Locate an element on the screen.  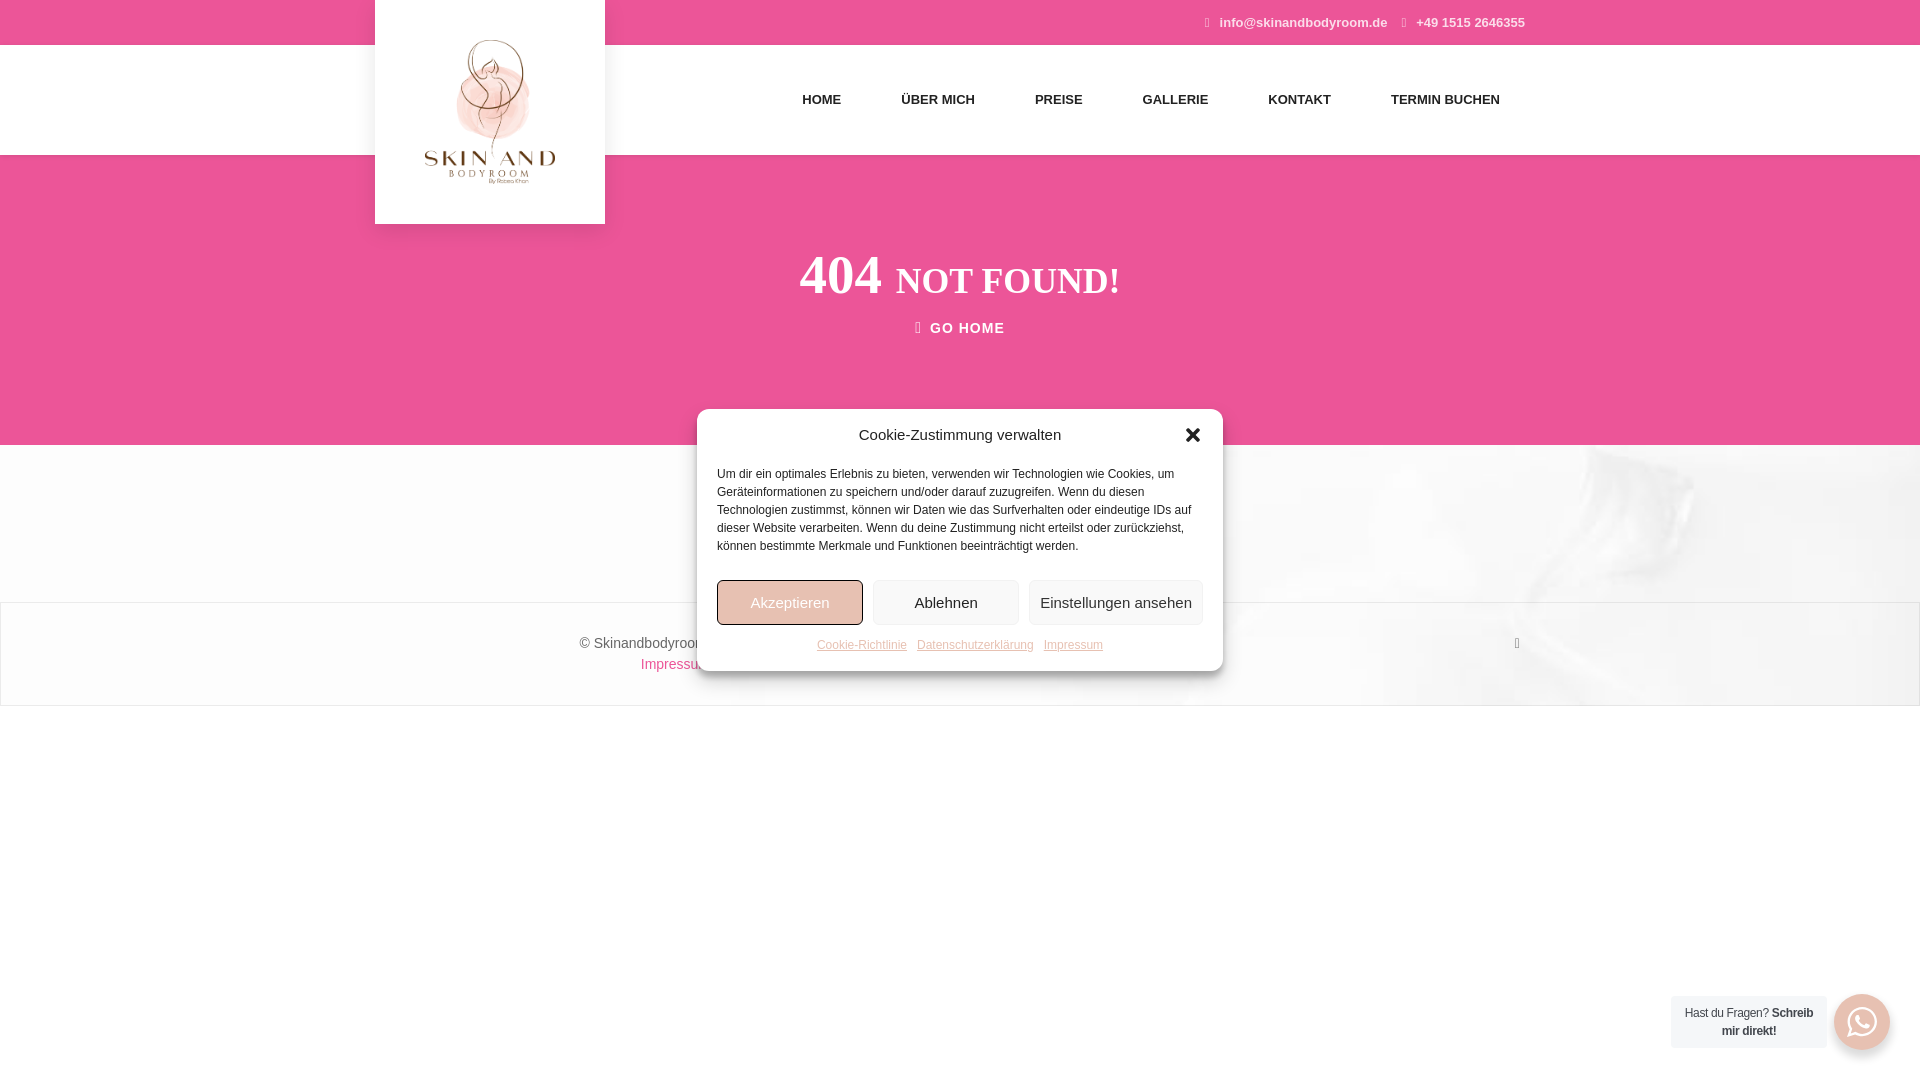
GALLERIE is located at coordinates (1176, 100).